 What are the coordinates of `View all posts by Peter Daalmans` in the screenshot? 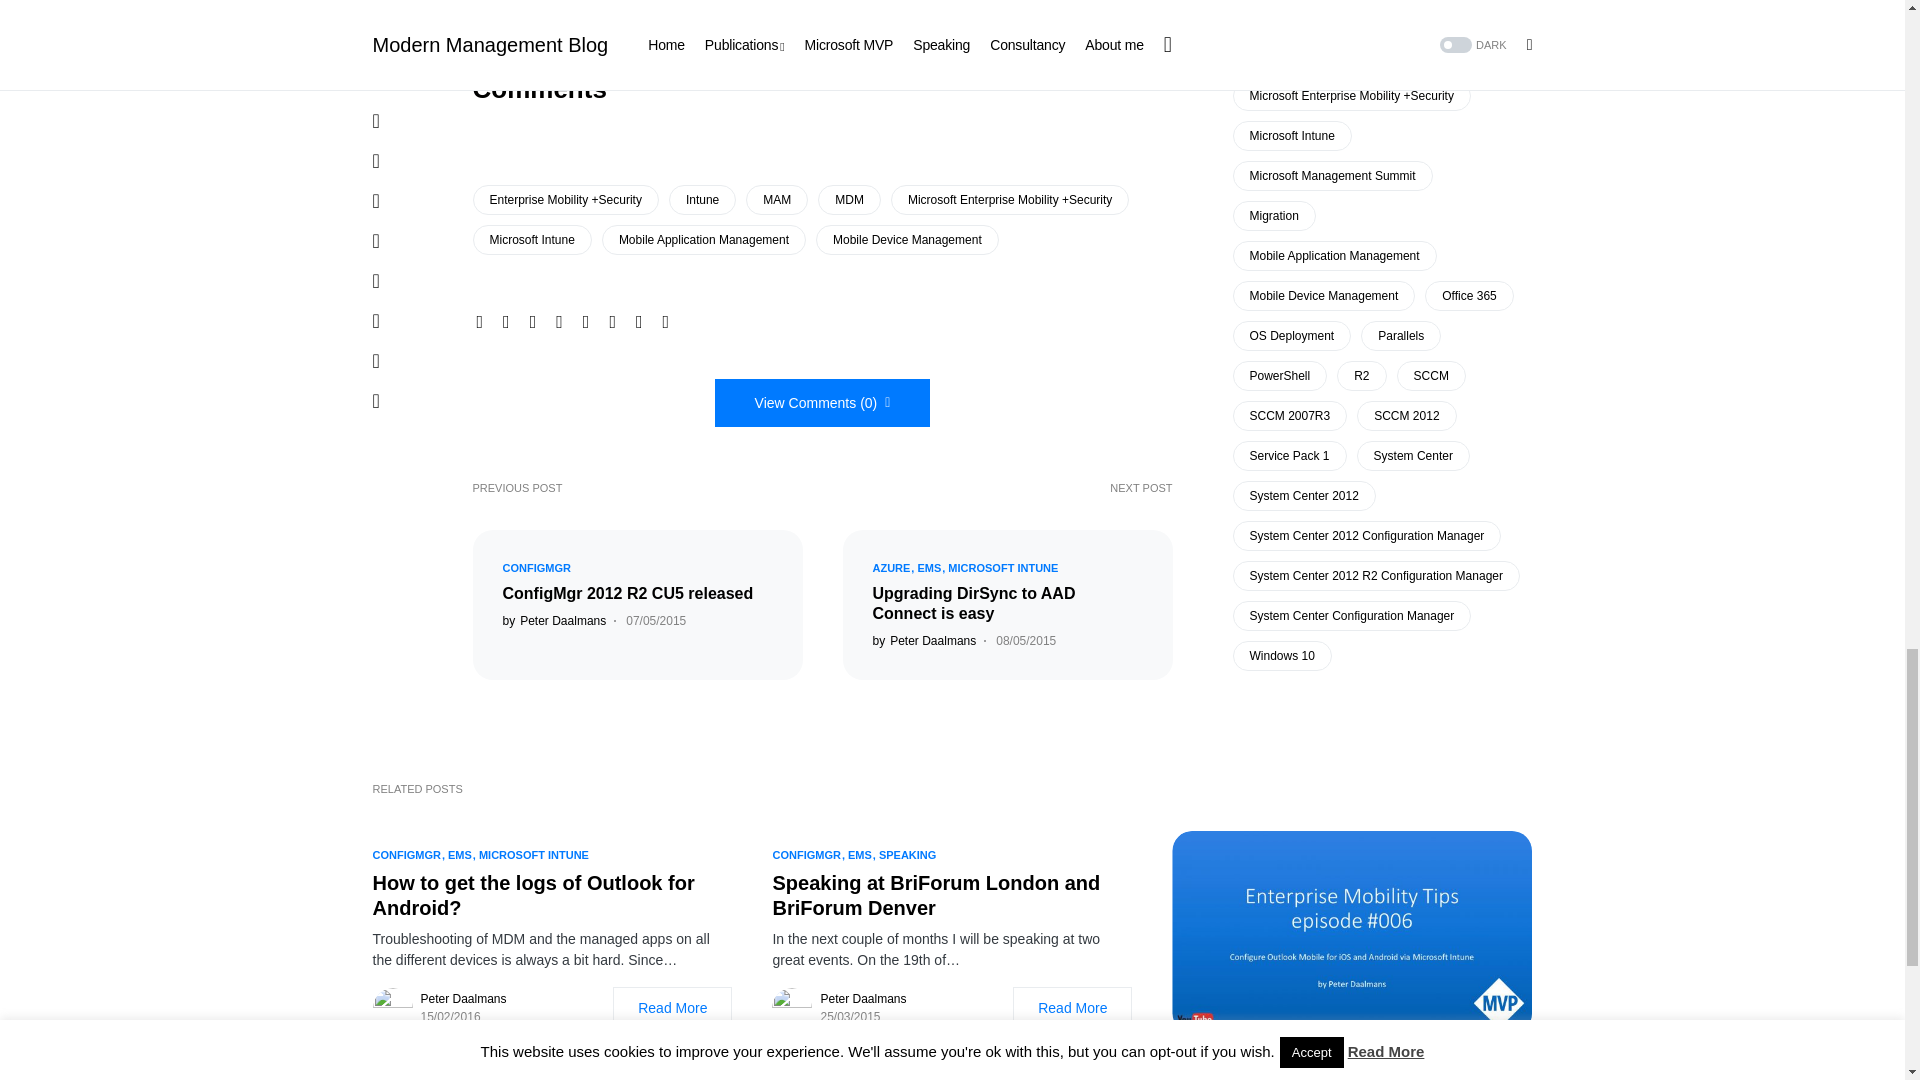 It's located at (923, 640).